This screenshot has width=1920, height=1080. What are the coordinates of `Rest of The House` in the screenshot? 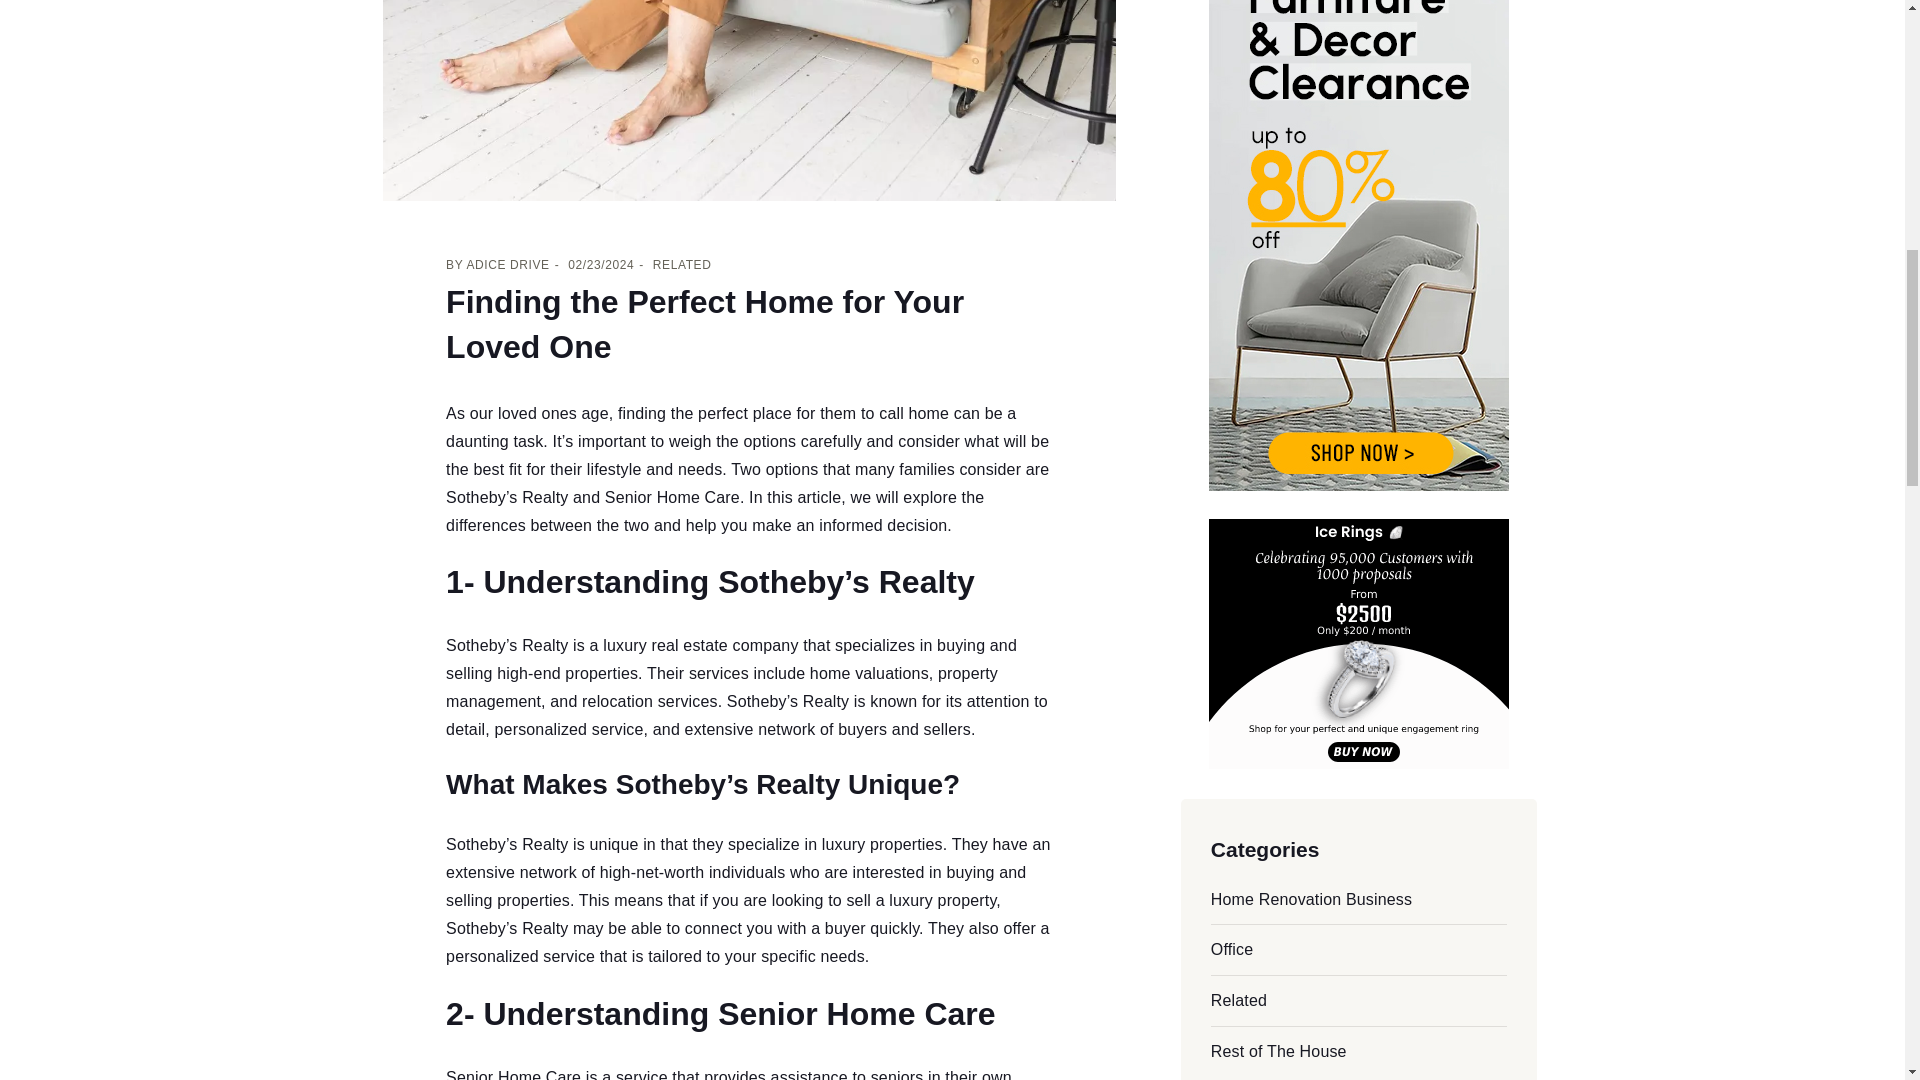 It's located at (1279, 1051).